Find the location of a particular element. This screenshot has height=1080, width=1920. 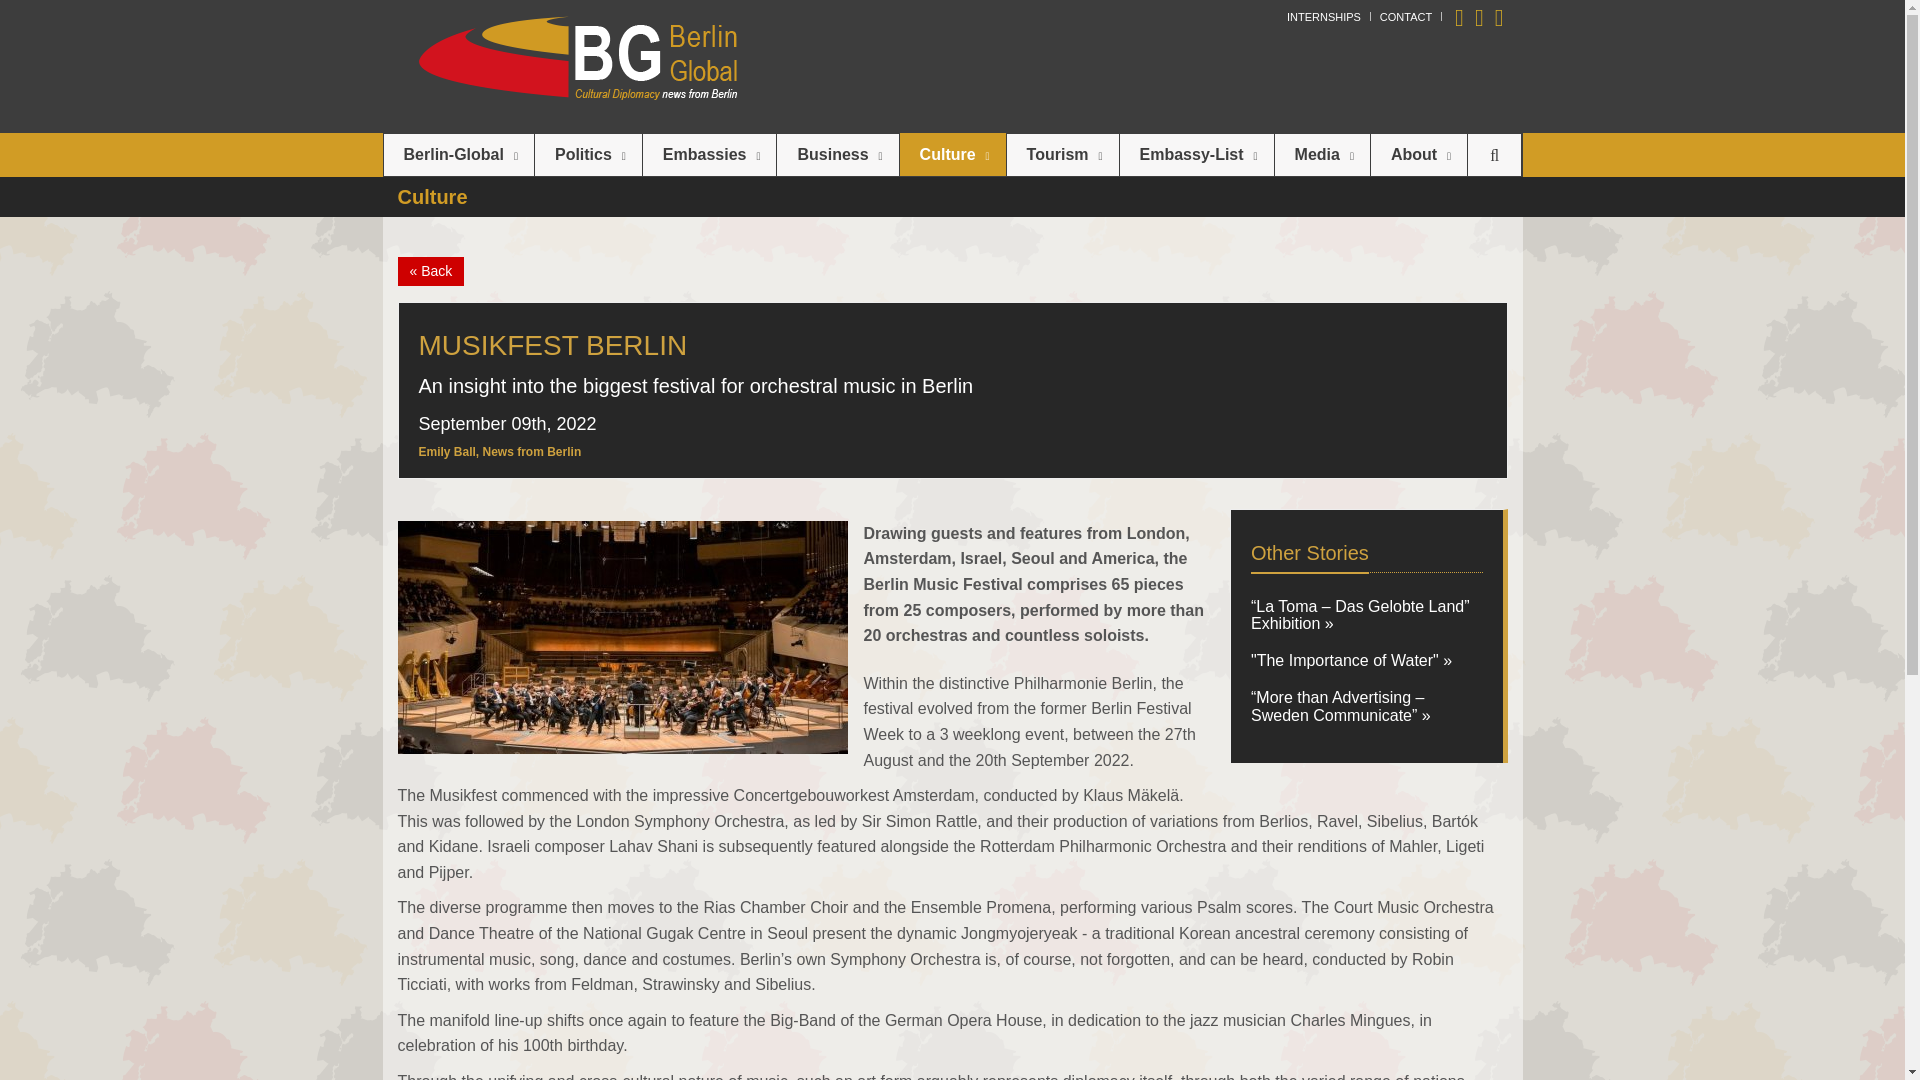

Politics is located at coordinates (588, 154).